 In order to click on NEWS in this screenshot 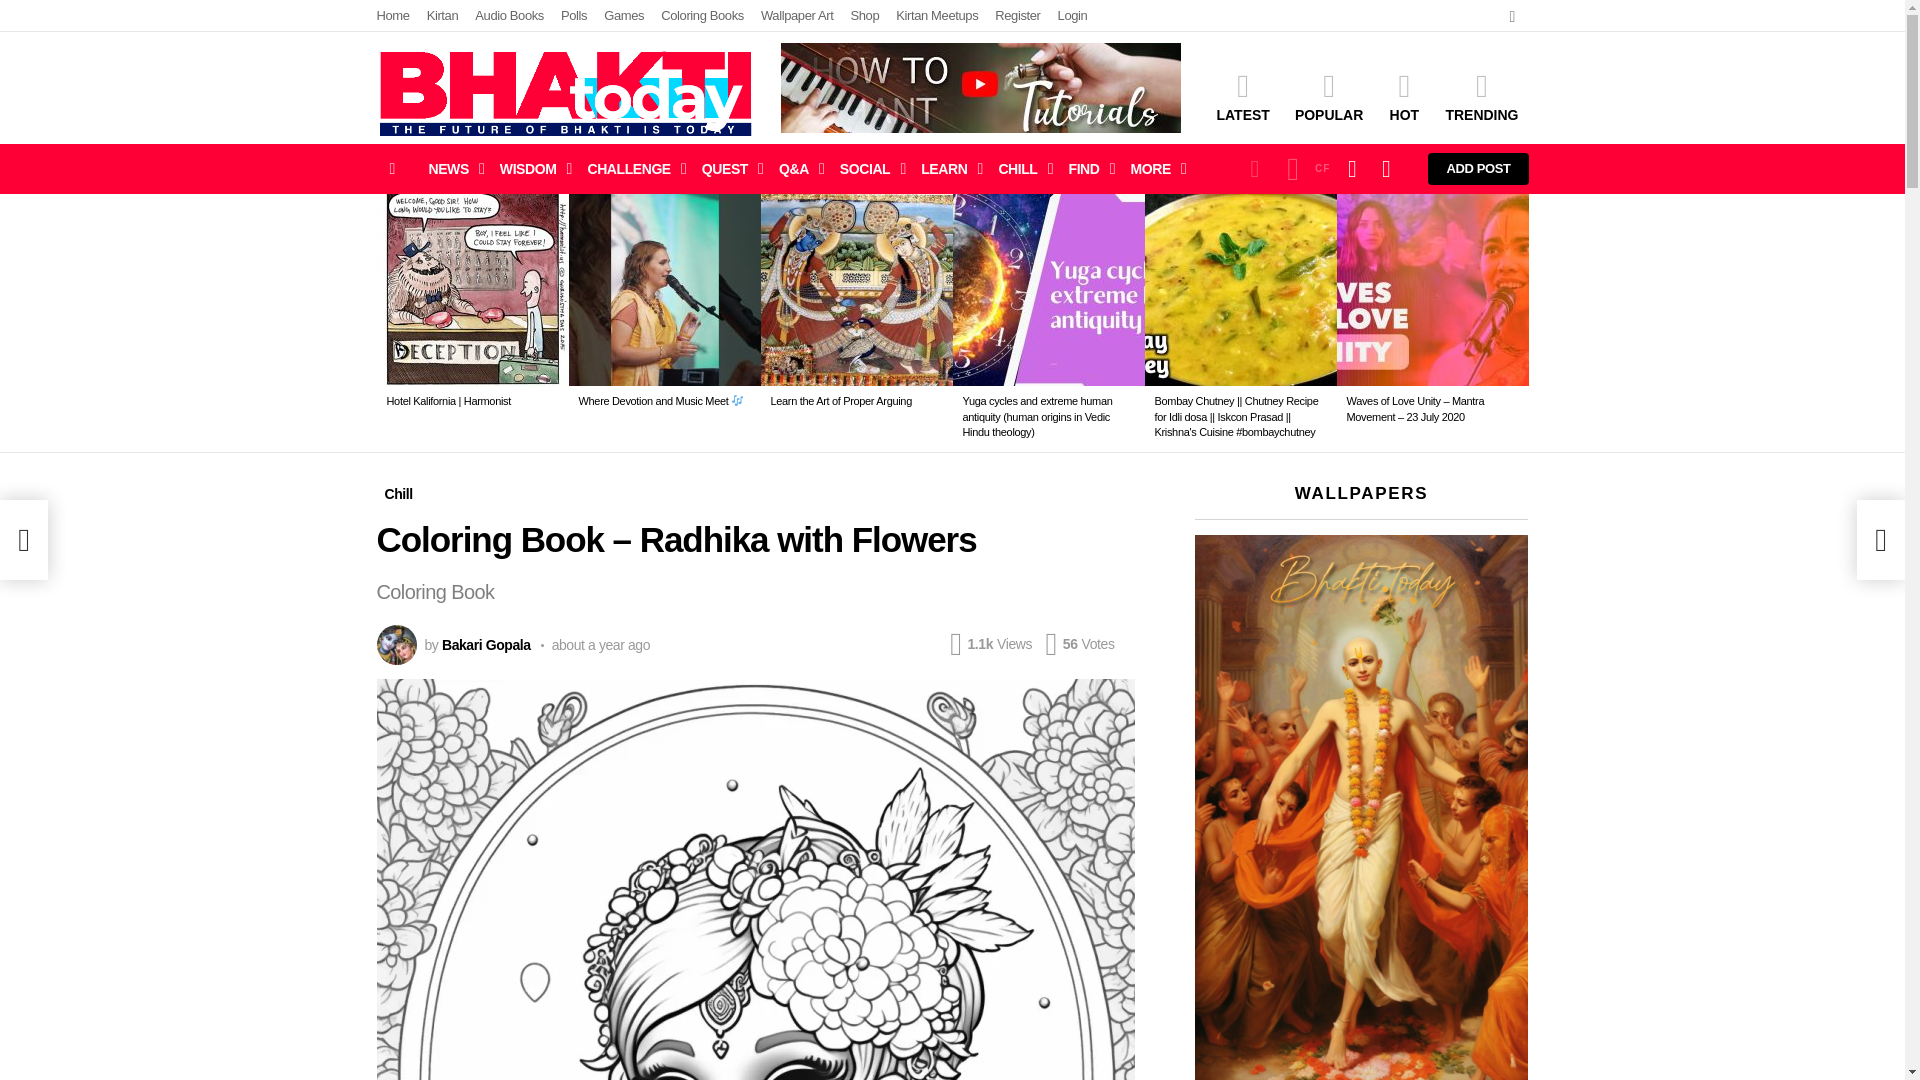, I will do `click(450, 168)`.